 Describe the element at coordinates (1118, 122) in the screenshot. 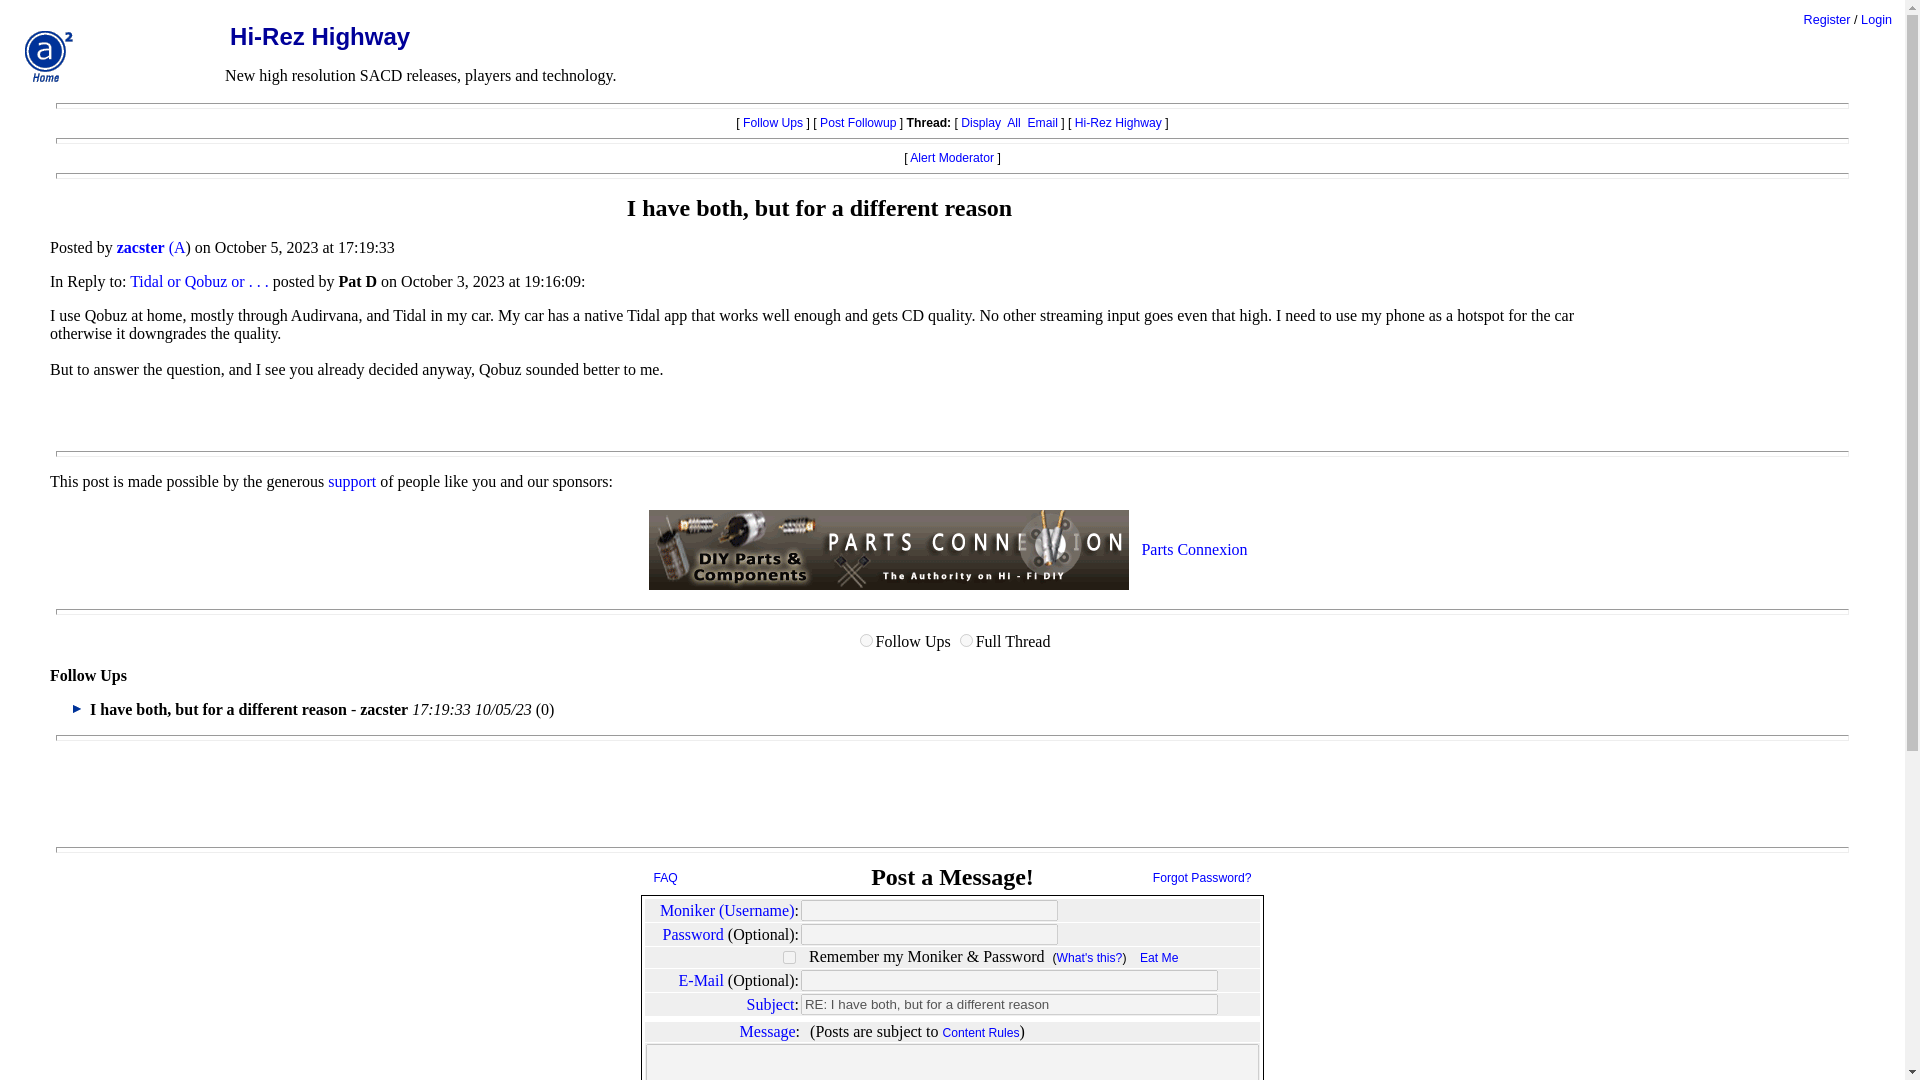

I see `Hi-Rez Highway` at that location.